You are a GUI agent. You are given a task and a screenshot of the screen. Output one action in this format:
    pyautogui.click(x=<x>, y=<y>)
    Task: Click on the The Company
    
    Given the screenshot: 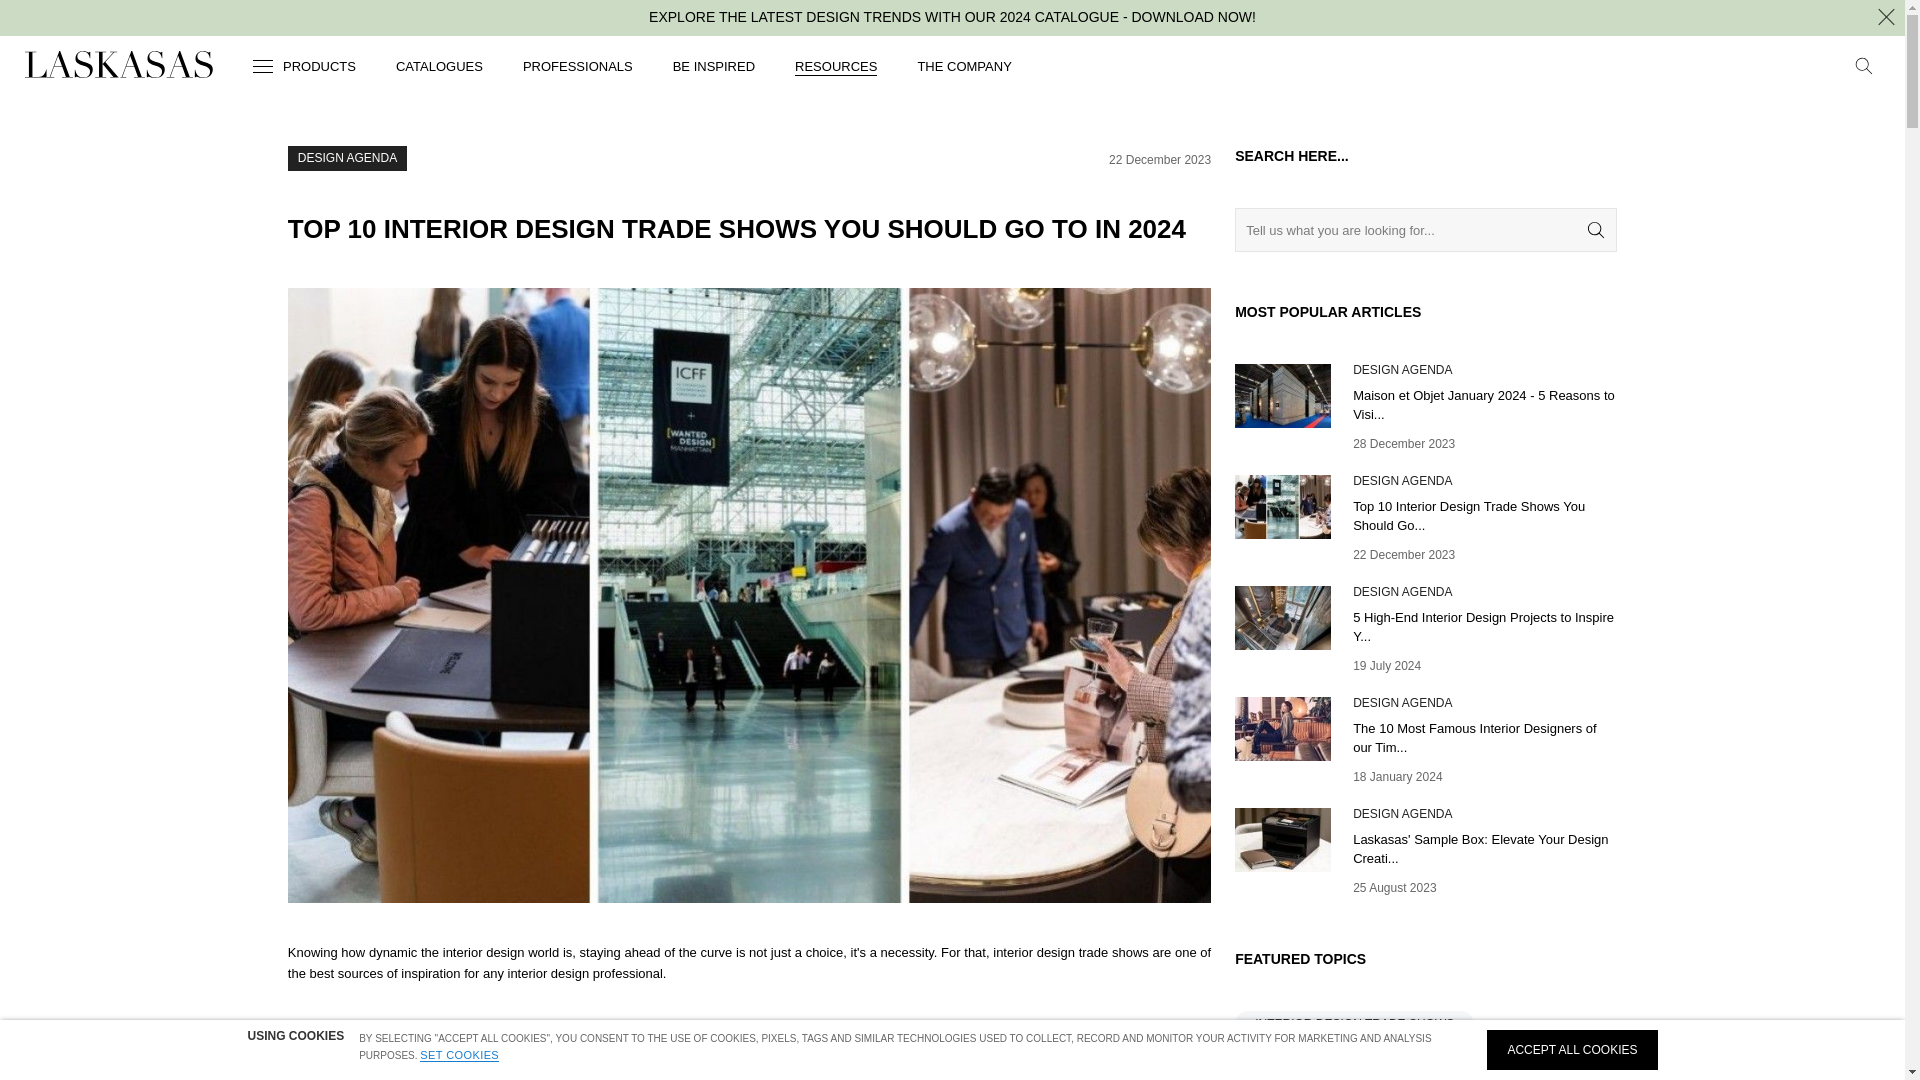 What is the action you would take?
    pyautogui.click(x=964, y=70)
    